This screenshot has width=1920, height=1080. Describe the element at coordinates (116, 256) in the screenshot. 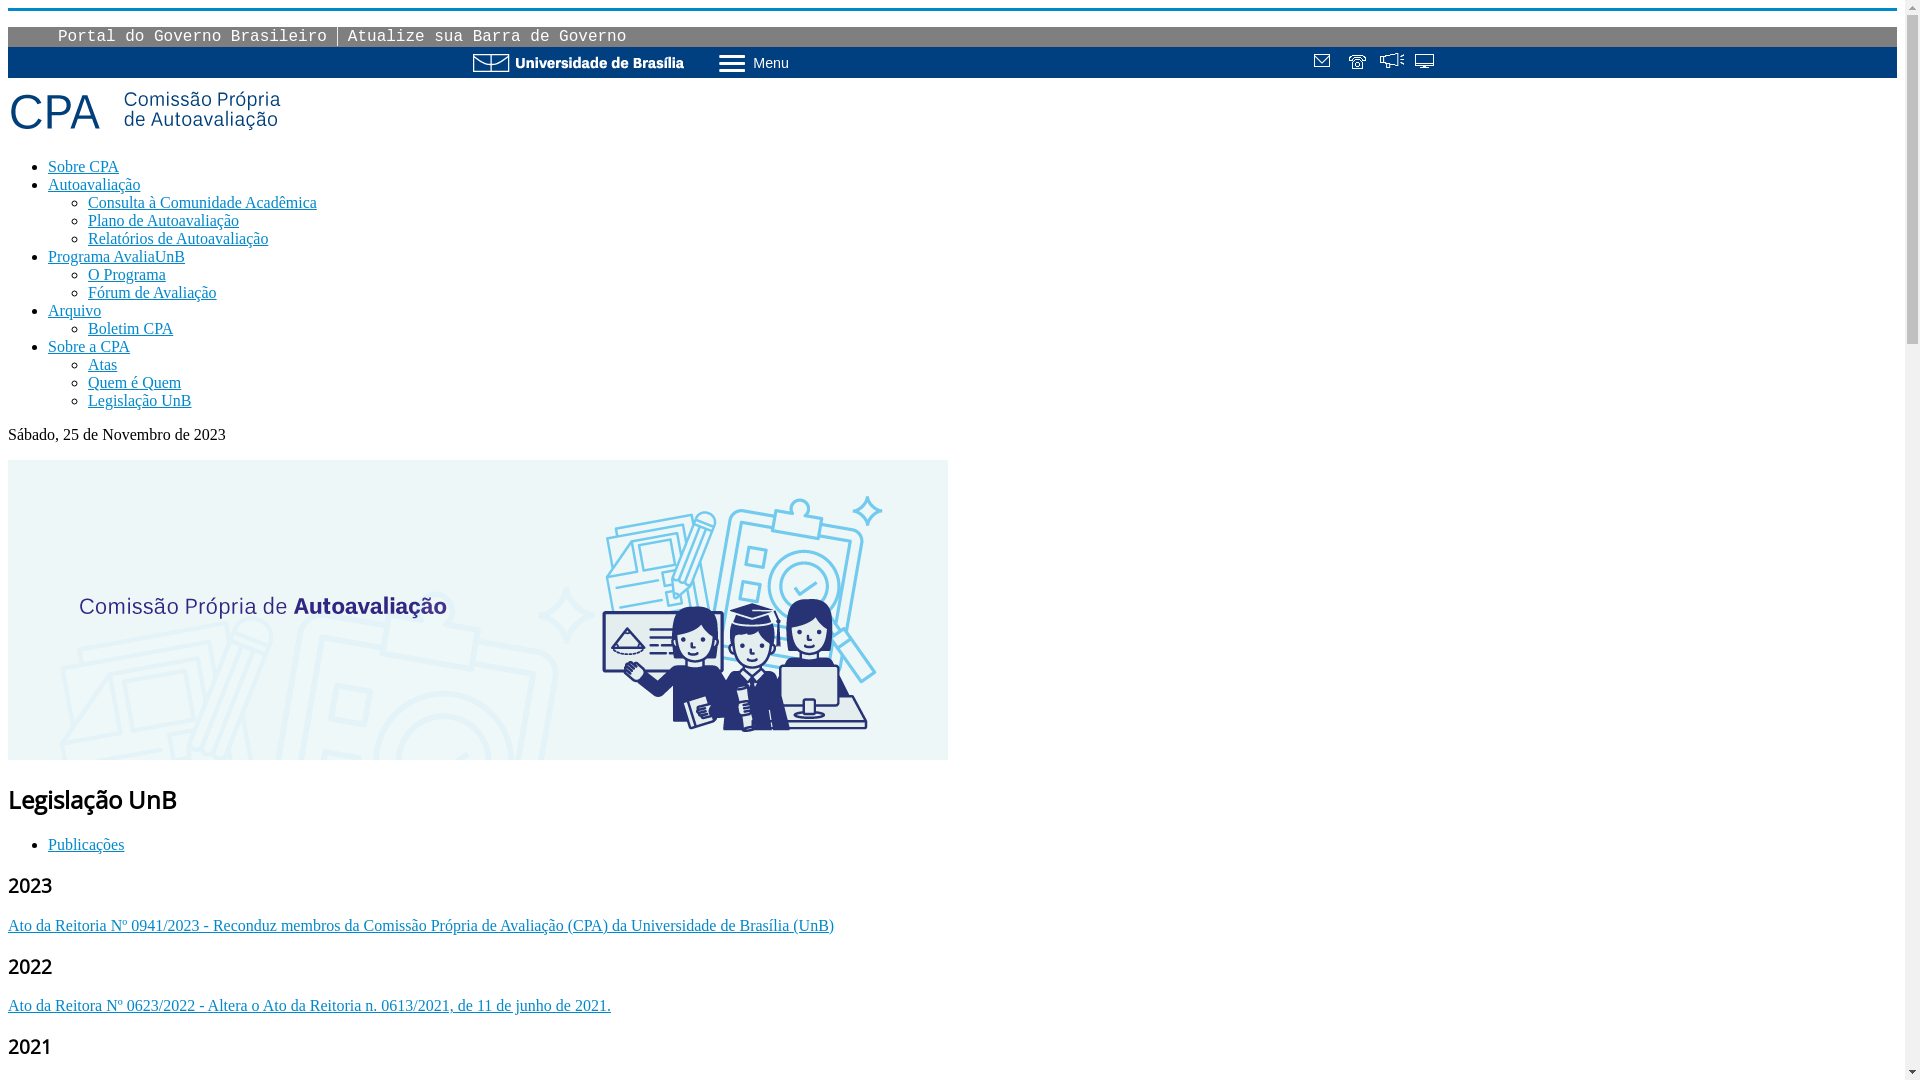

I see `Programa AvaliaUnB` at that location.